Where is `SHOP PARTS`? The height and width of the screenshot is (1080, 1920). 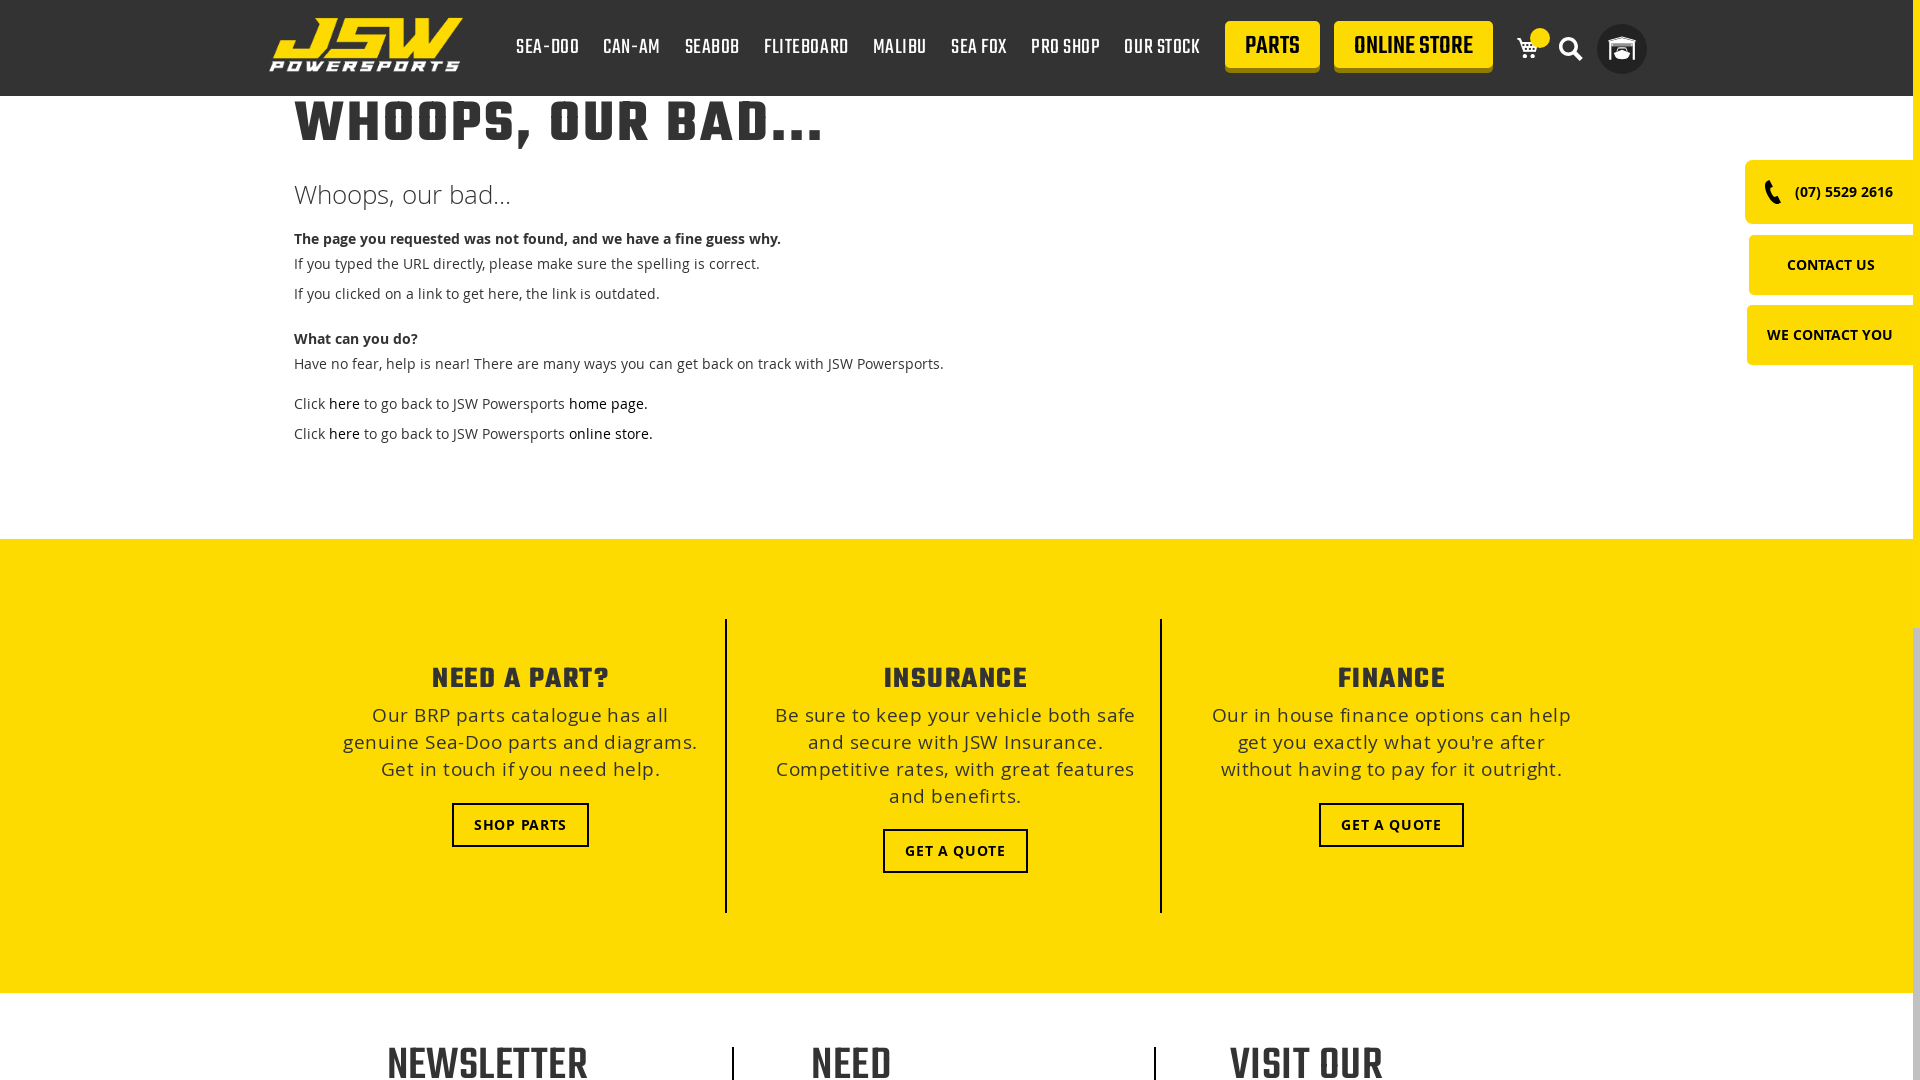 SHOP PARTS is located at coordinates (520, 825).